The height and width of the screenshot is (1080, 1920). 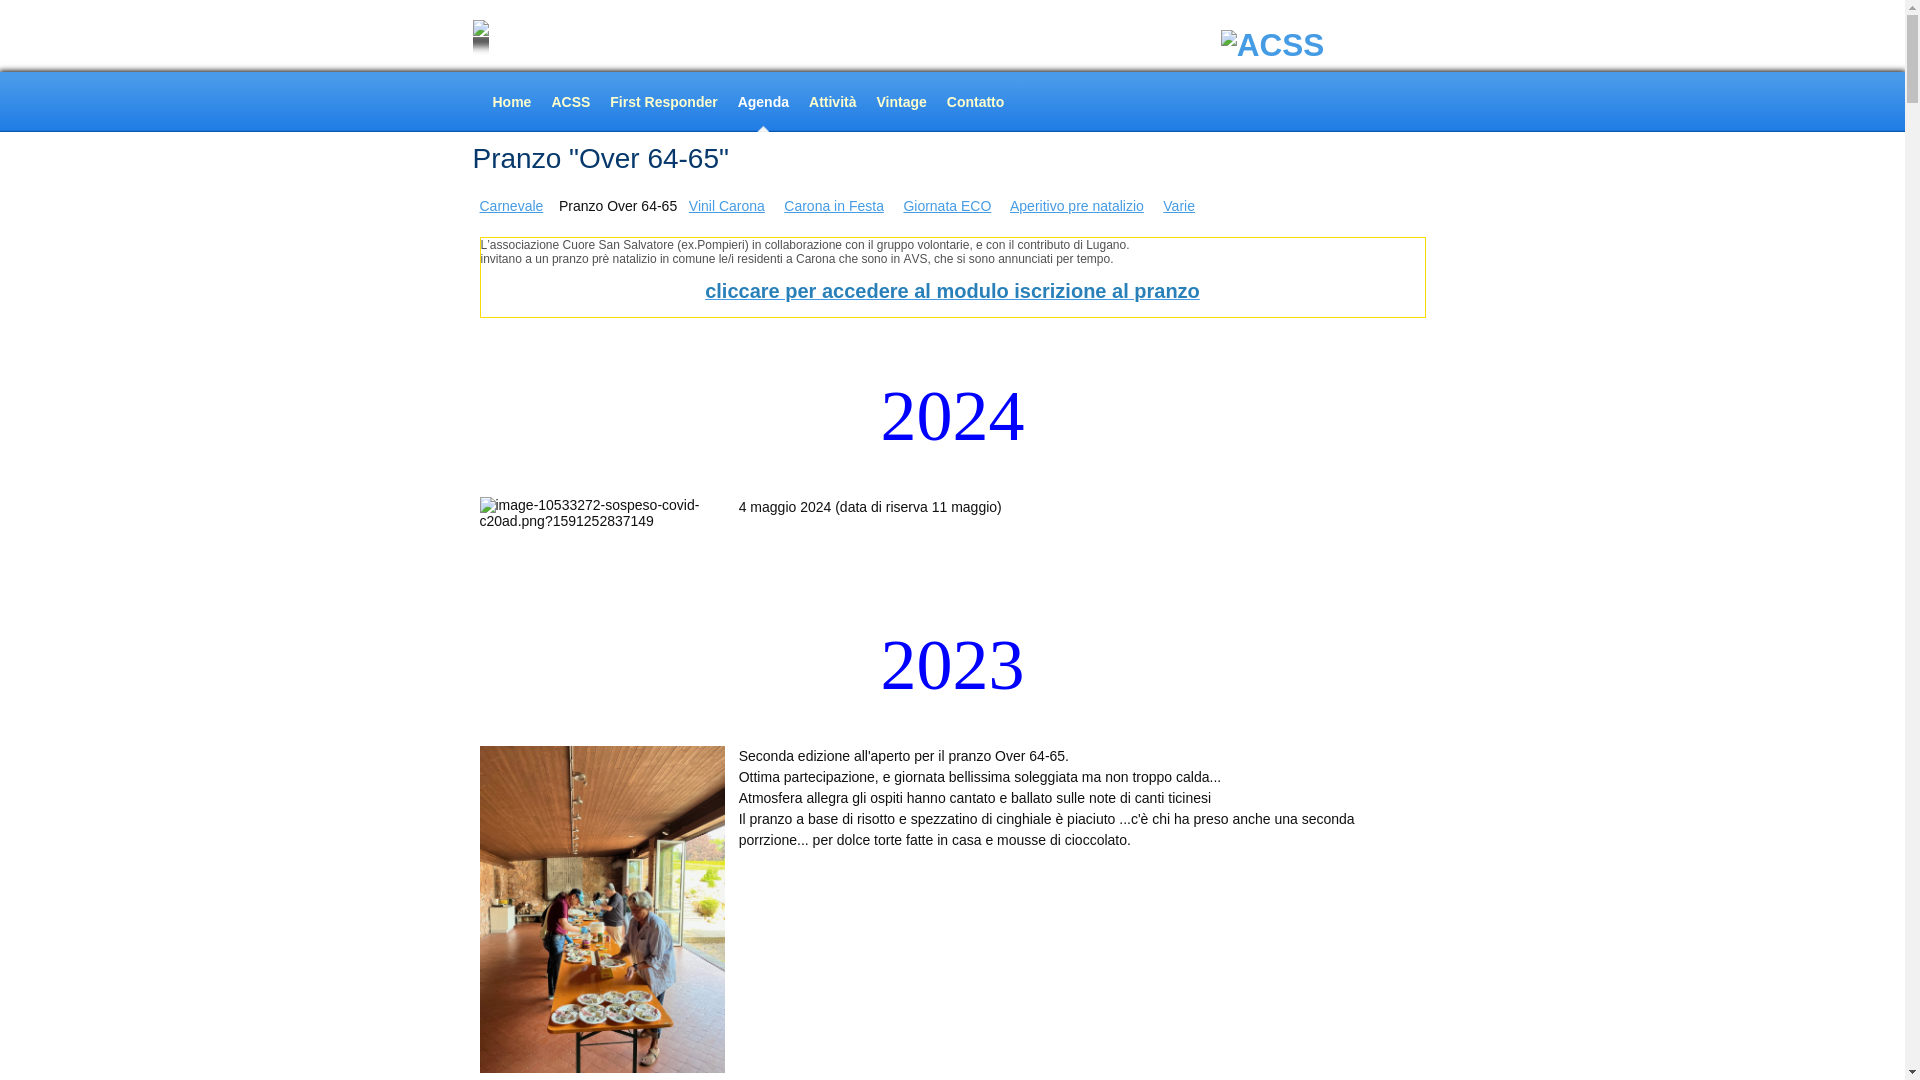 I want to click on Carnevale, so click(x=512, y=206).